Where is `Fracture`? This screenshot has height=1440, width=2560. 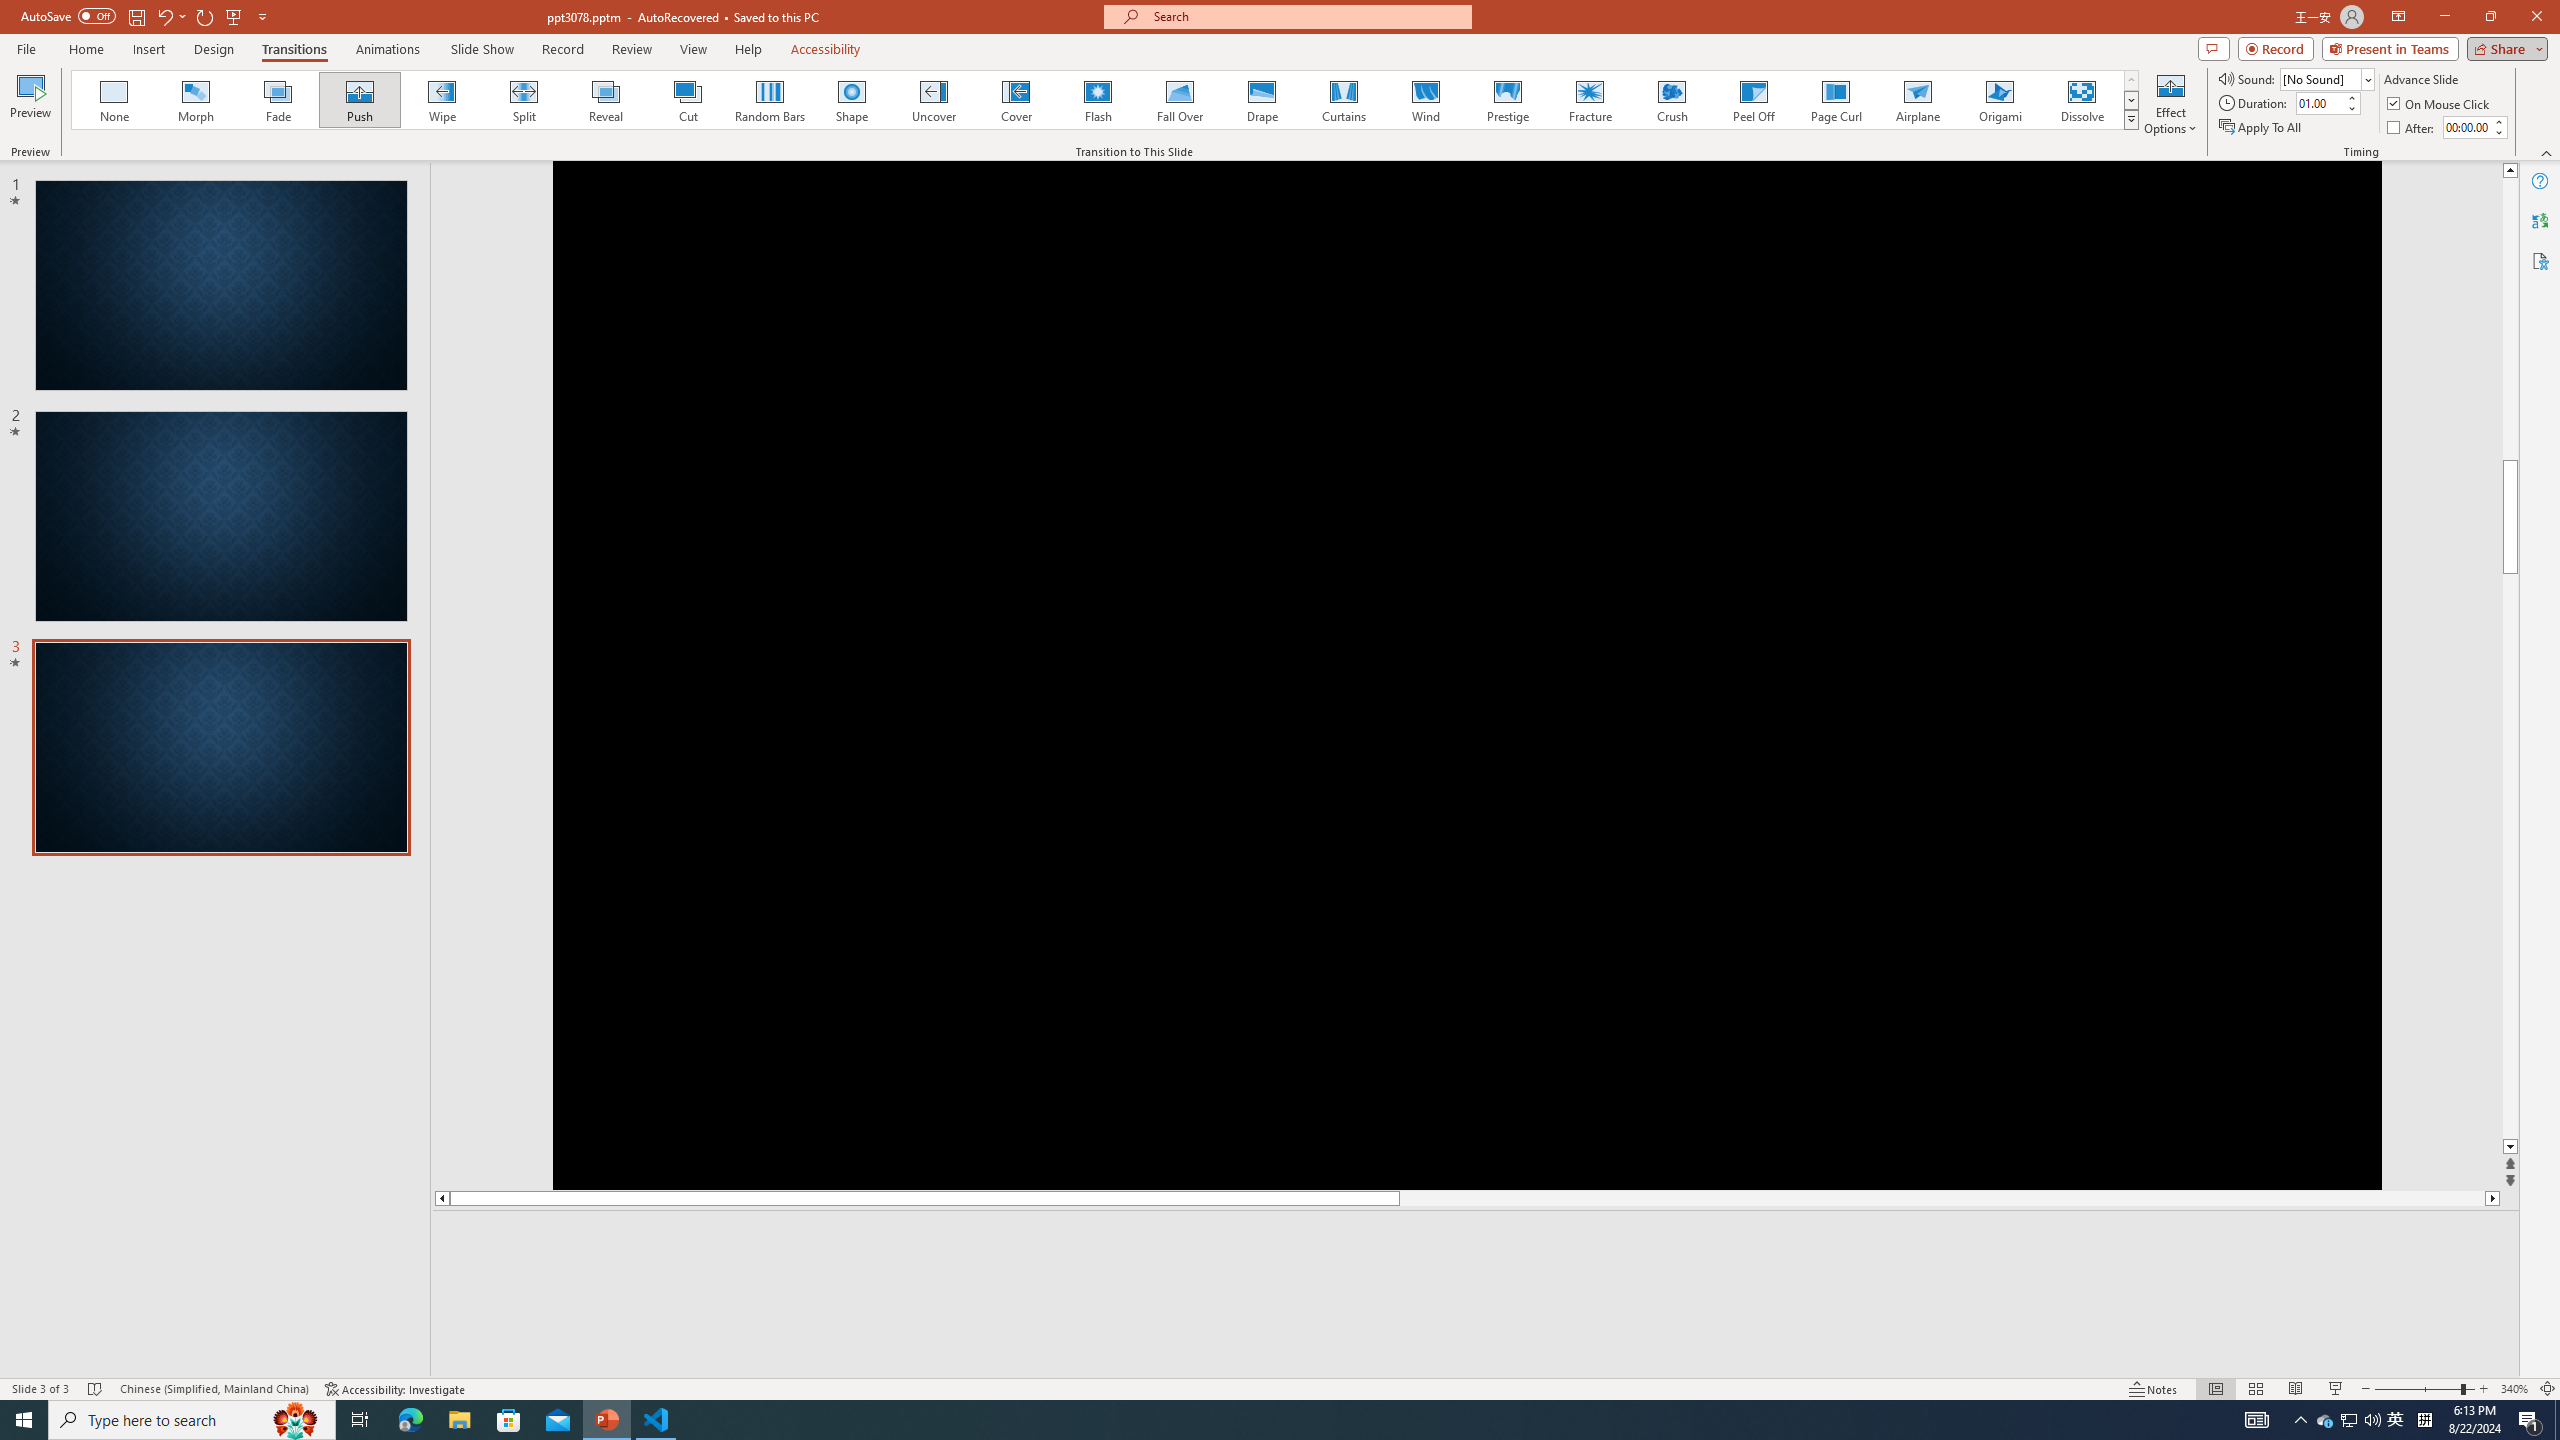 Fracture is located at coordinates (1589, 100).